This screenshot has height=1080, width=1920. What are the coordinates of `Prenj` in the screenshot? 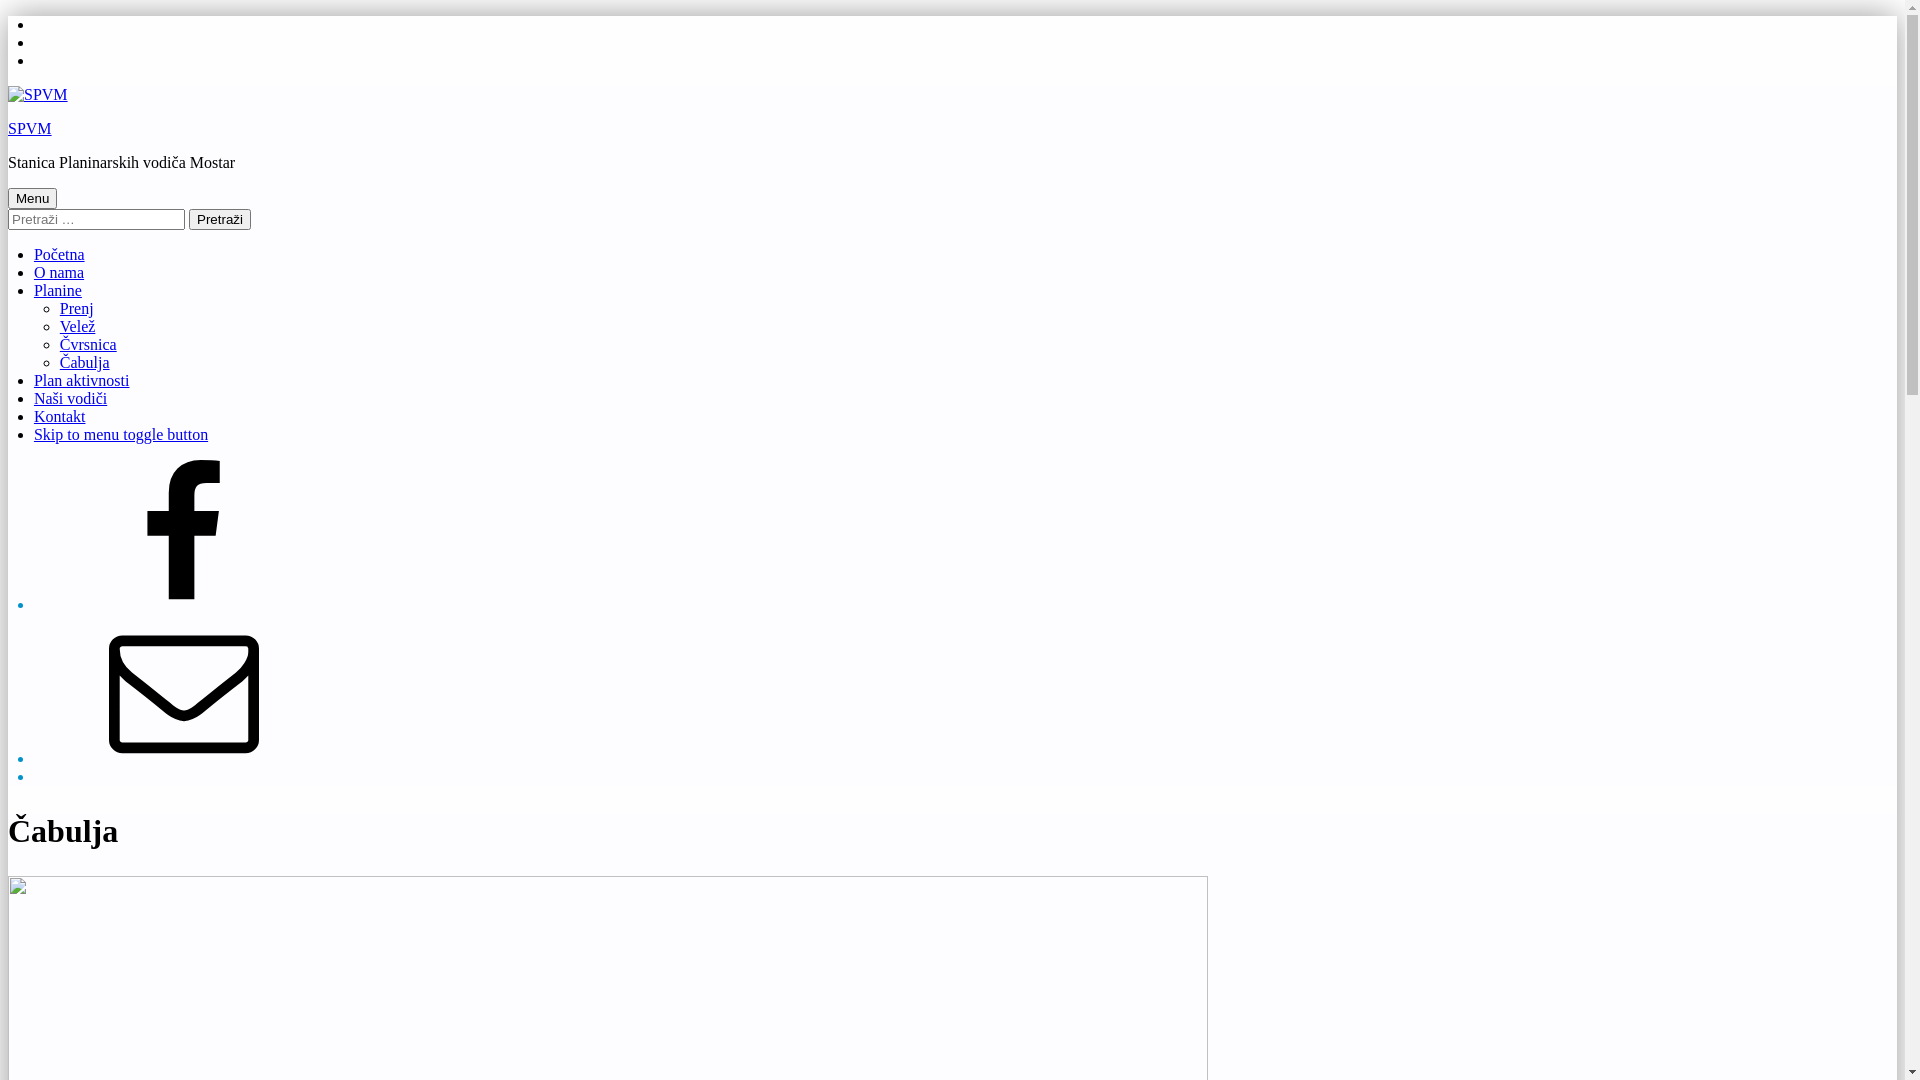 It's located at (77, 308).